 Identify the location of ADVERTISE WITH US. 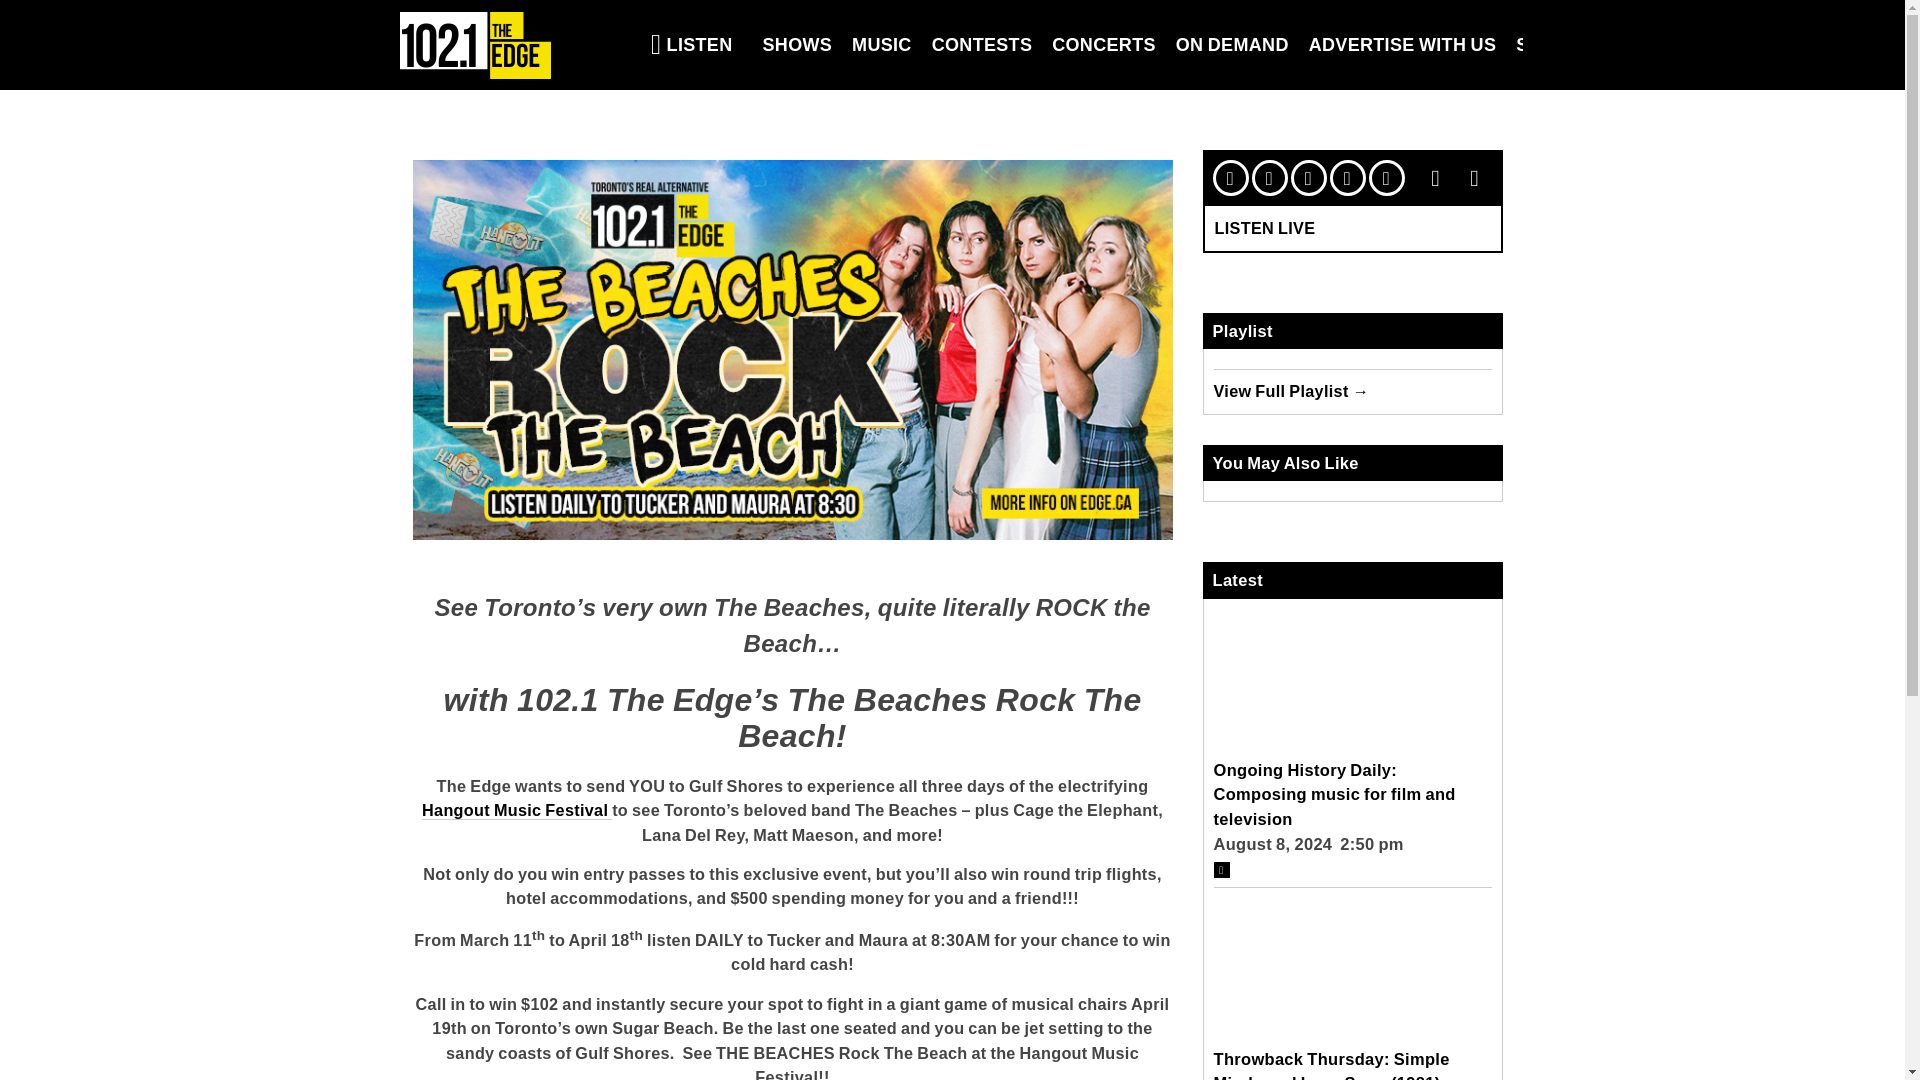
(1403, 44).